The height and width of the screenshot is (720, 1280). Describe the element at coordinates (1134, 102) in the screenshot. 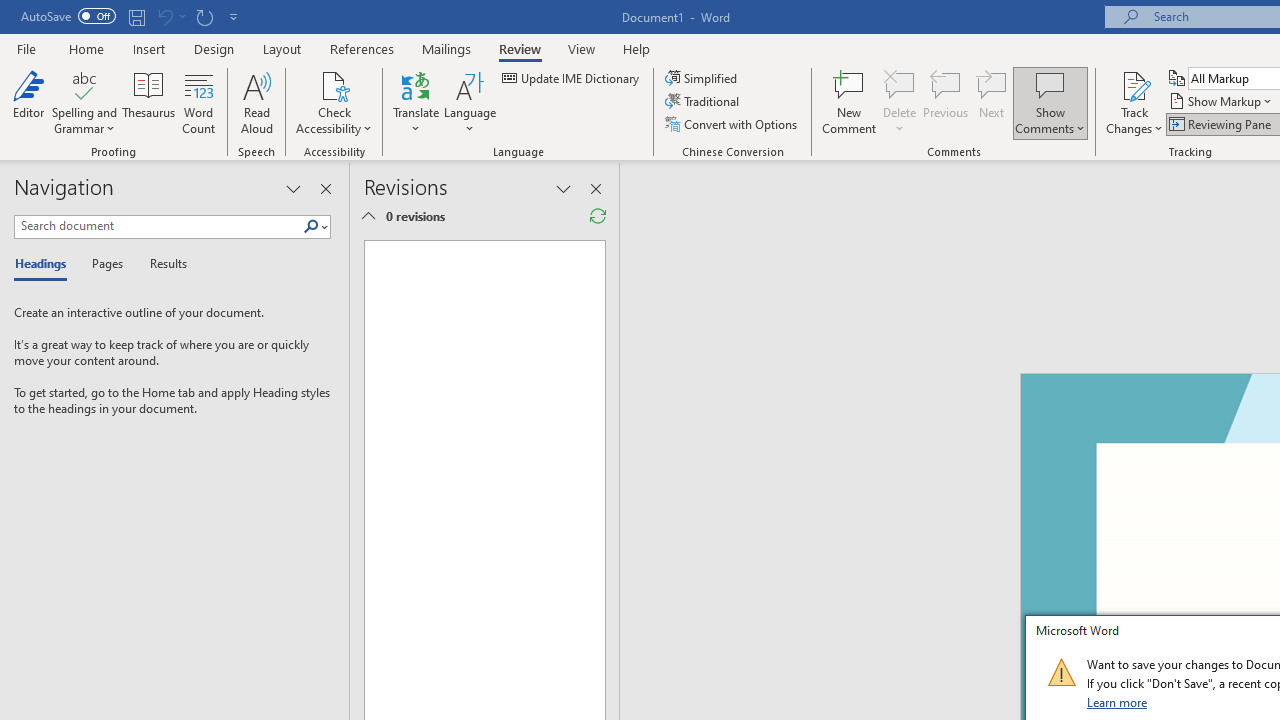

I see `Track Changes` at that location.